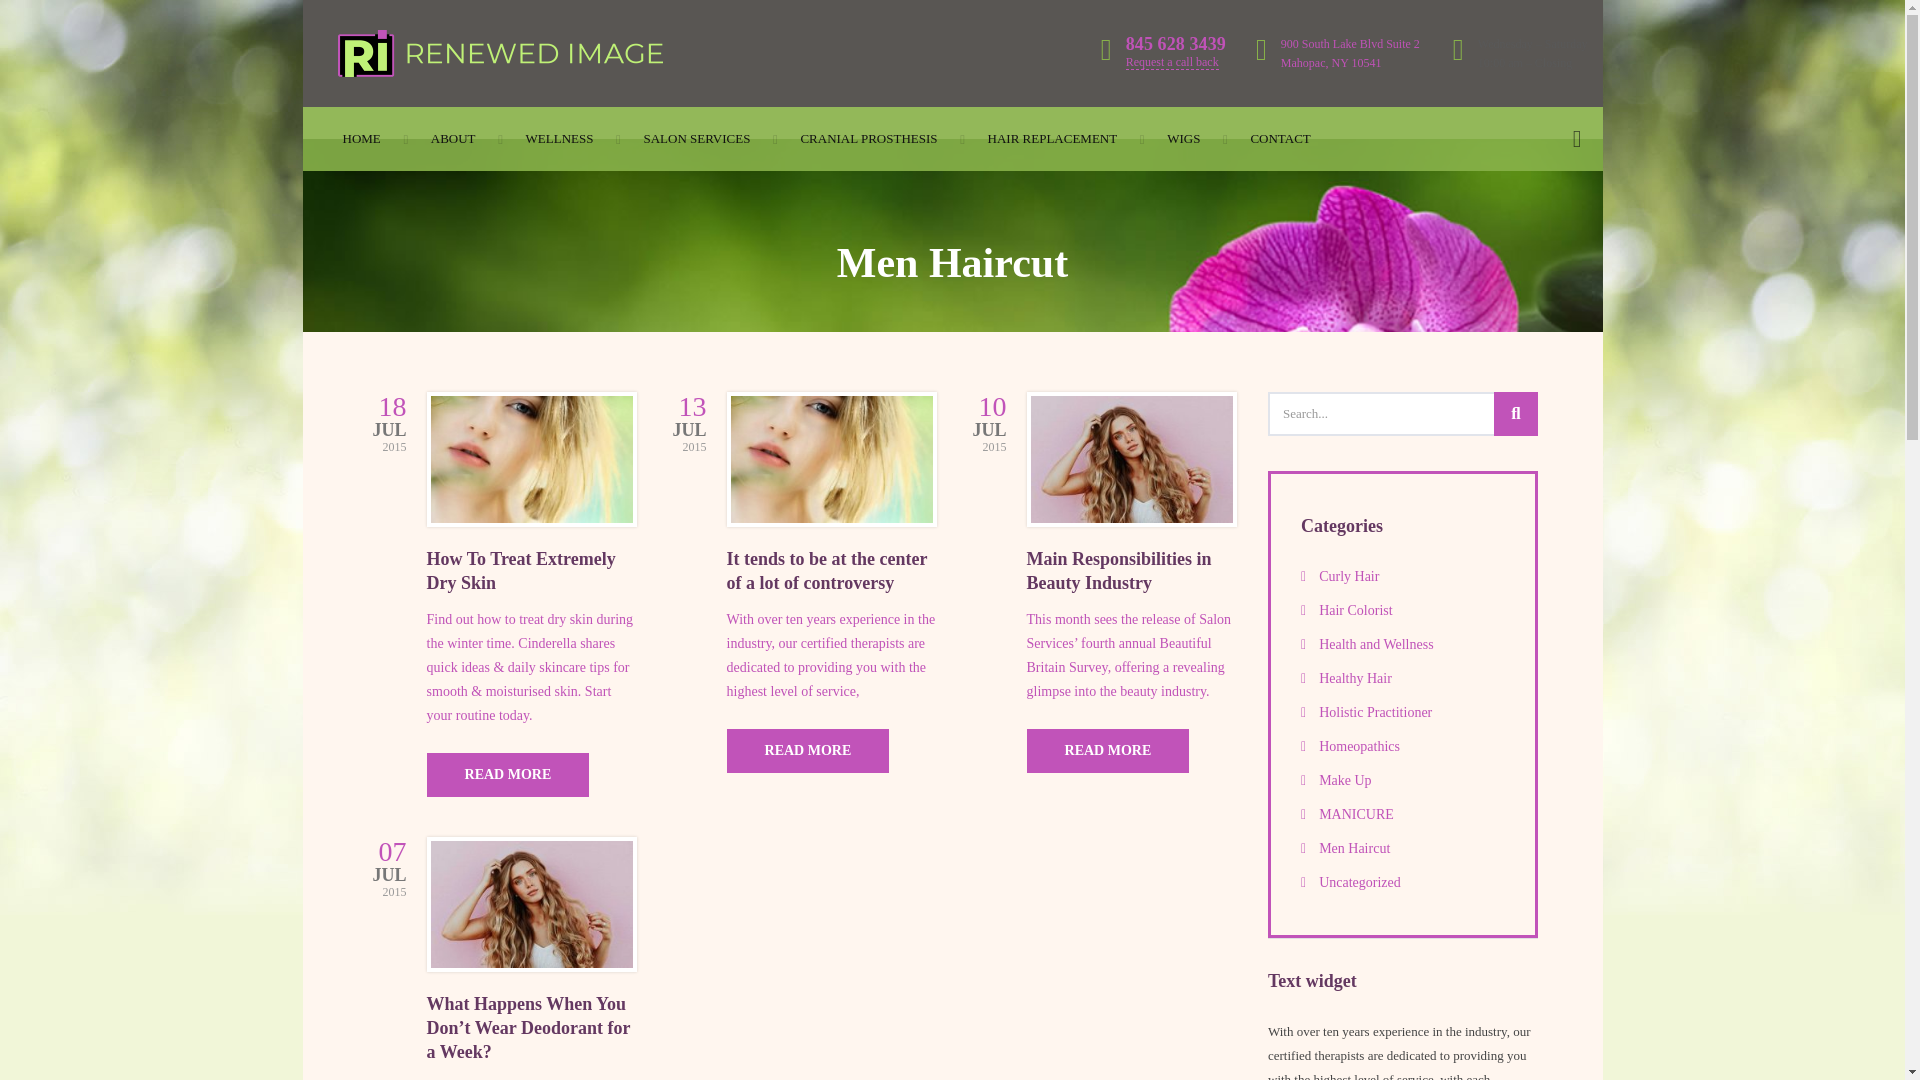  What do you see at coordinates (1401, 712) in the screenshot?
I see `Holistic Practitioner` at bounding box center [1401, 712].